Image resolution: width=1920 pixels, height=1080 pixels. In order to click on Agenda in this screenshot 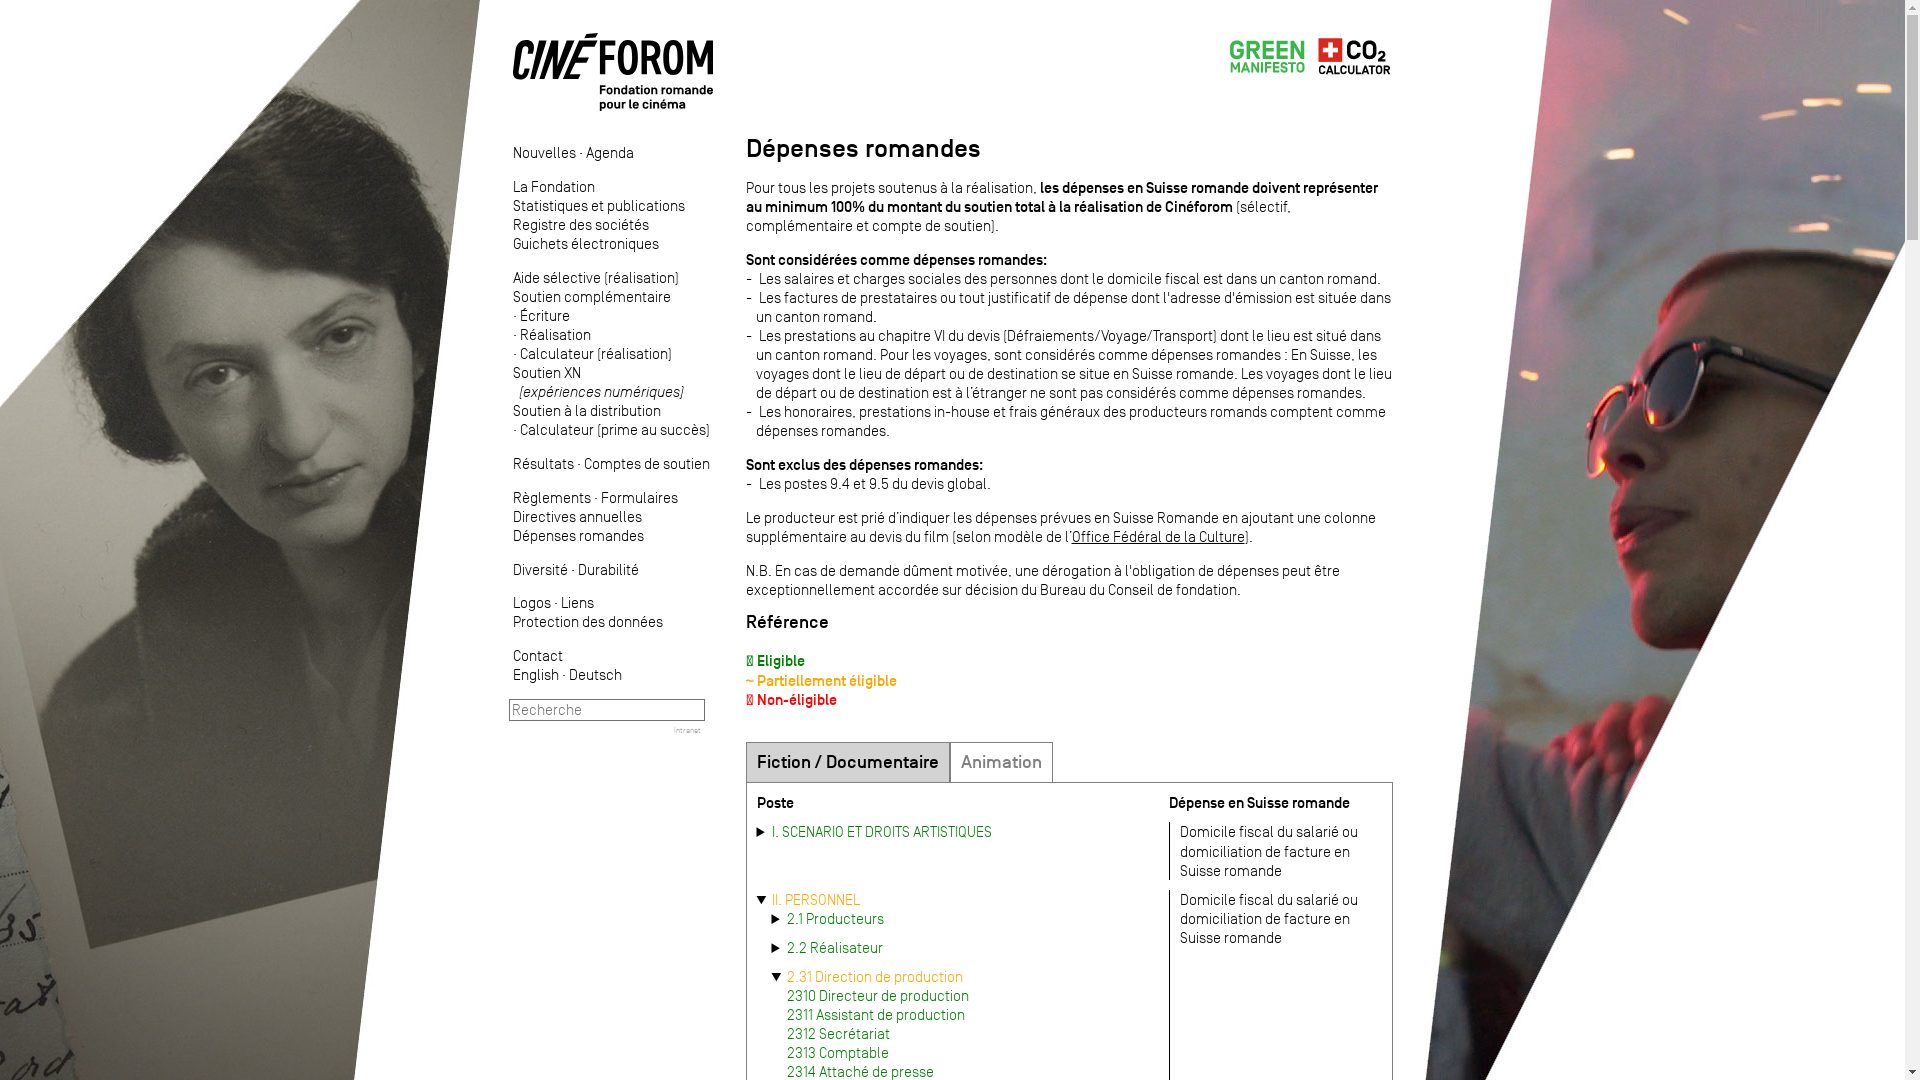, I will do `click(610, 152)`.